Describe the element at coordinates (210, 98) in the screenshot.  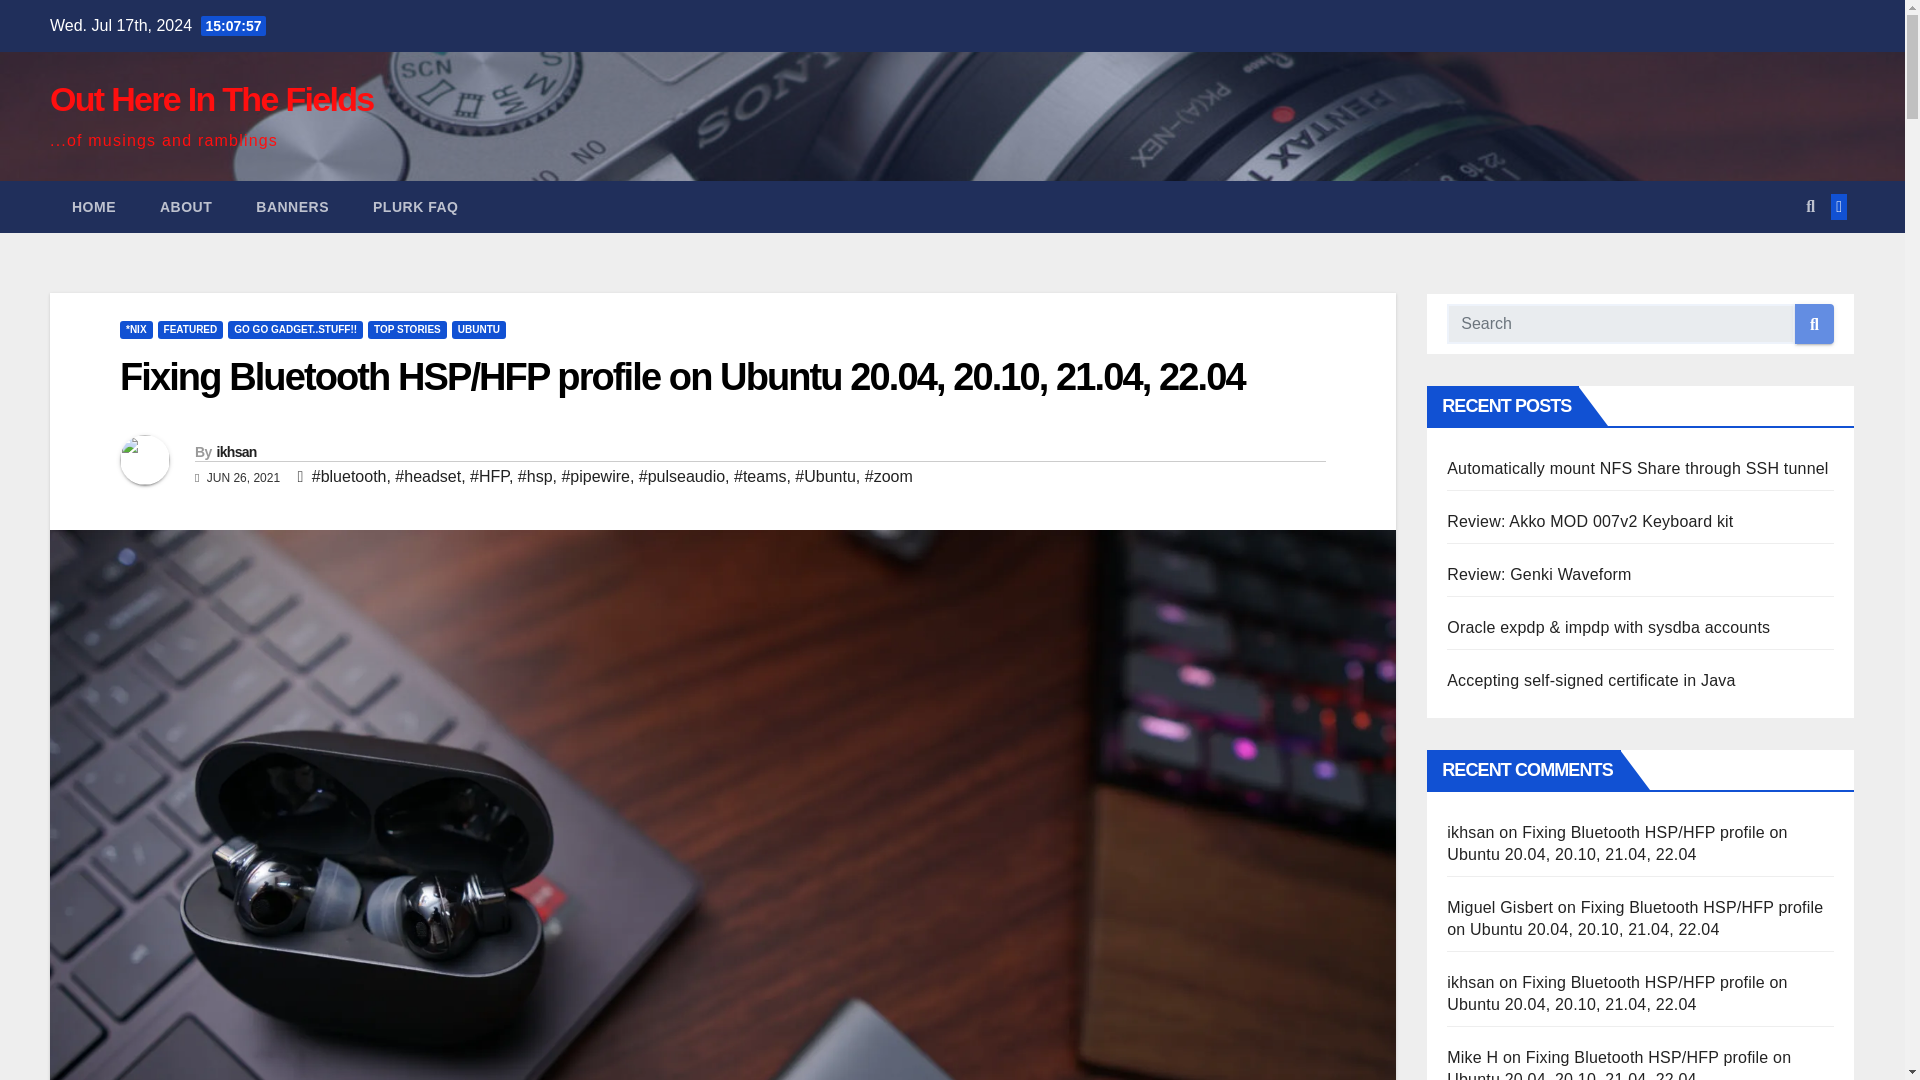
I see `Out Here In The Fields` at that location.